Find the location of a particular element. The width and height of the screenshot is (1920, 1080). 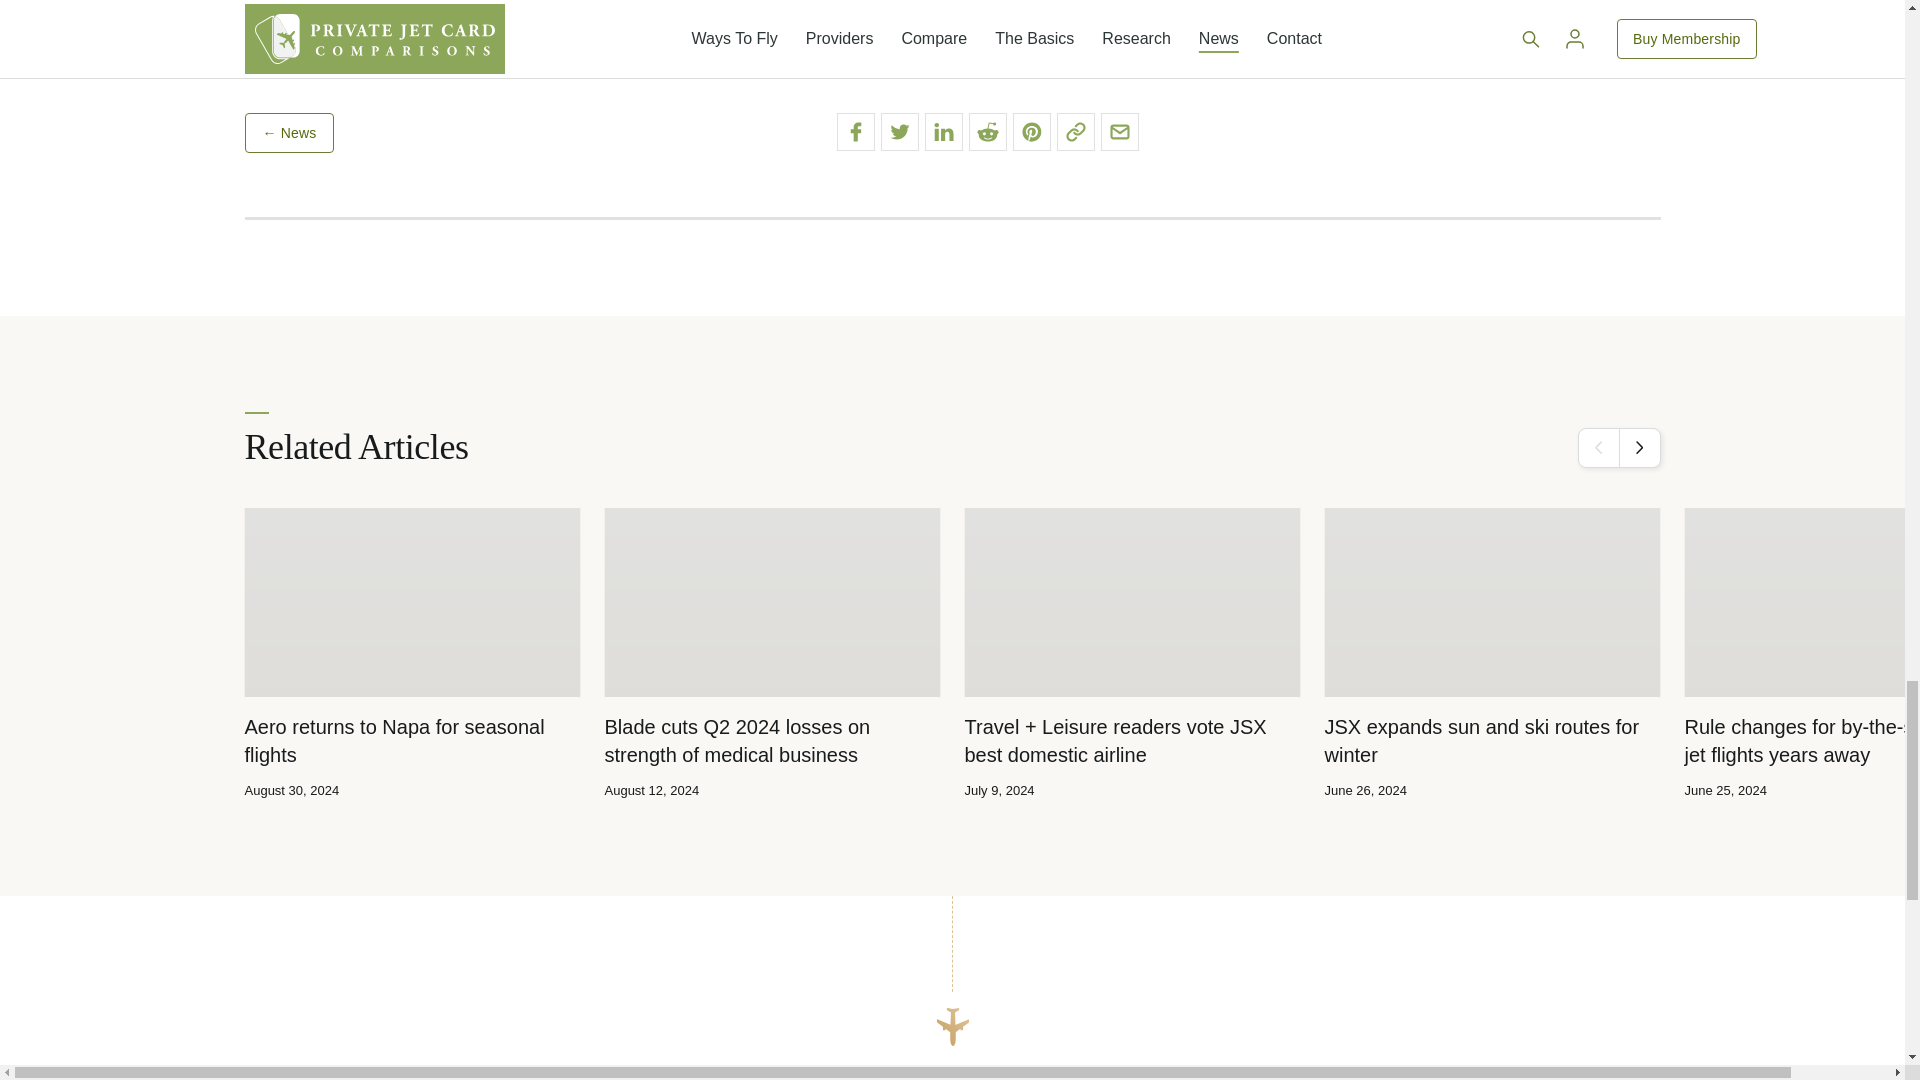

Copy Link to Clipboard is located at coordinates (1075, 132).